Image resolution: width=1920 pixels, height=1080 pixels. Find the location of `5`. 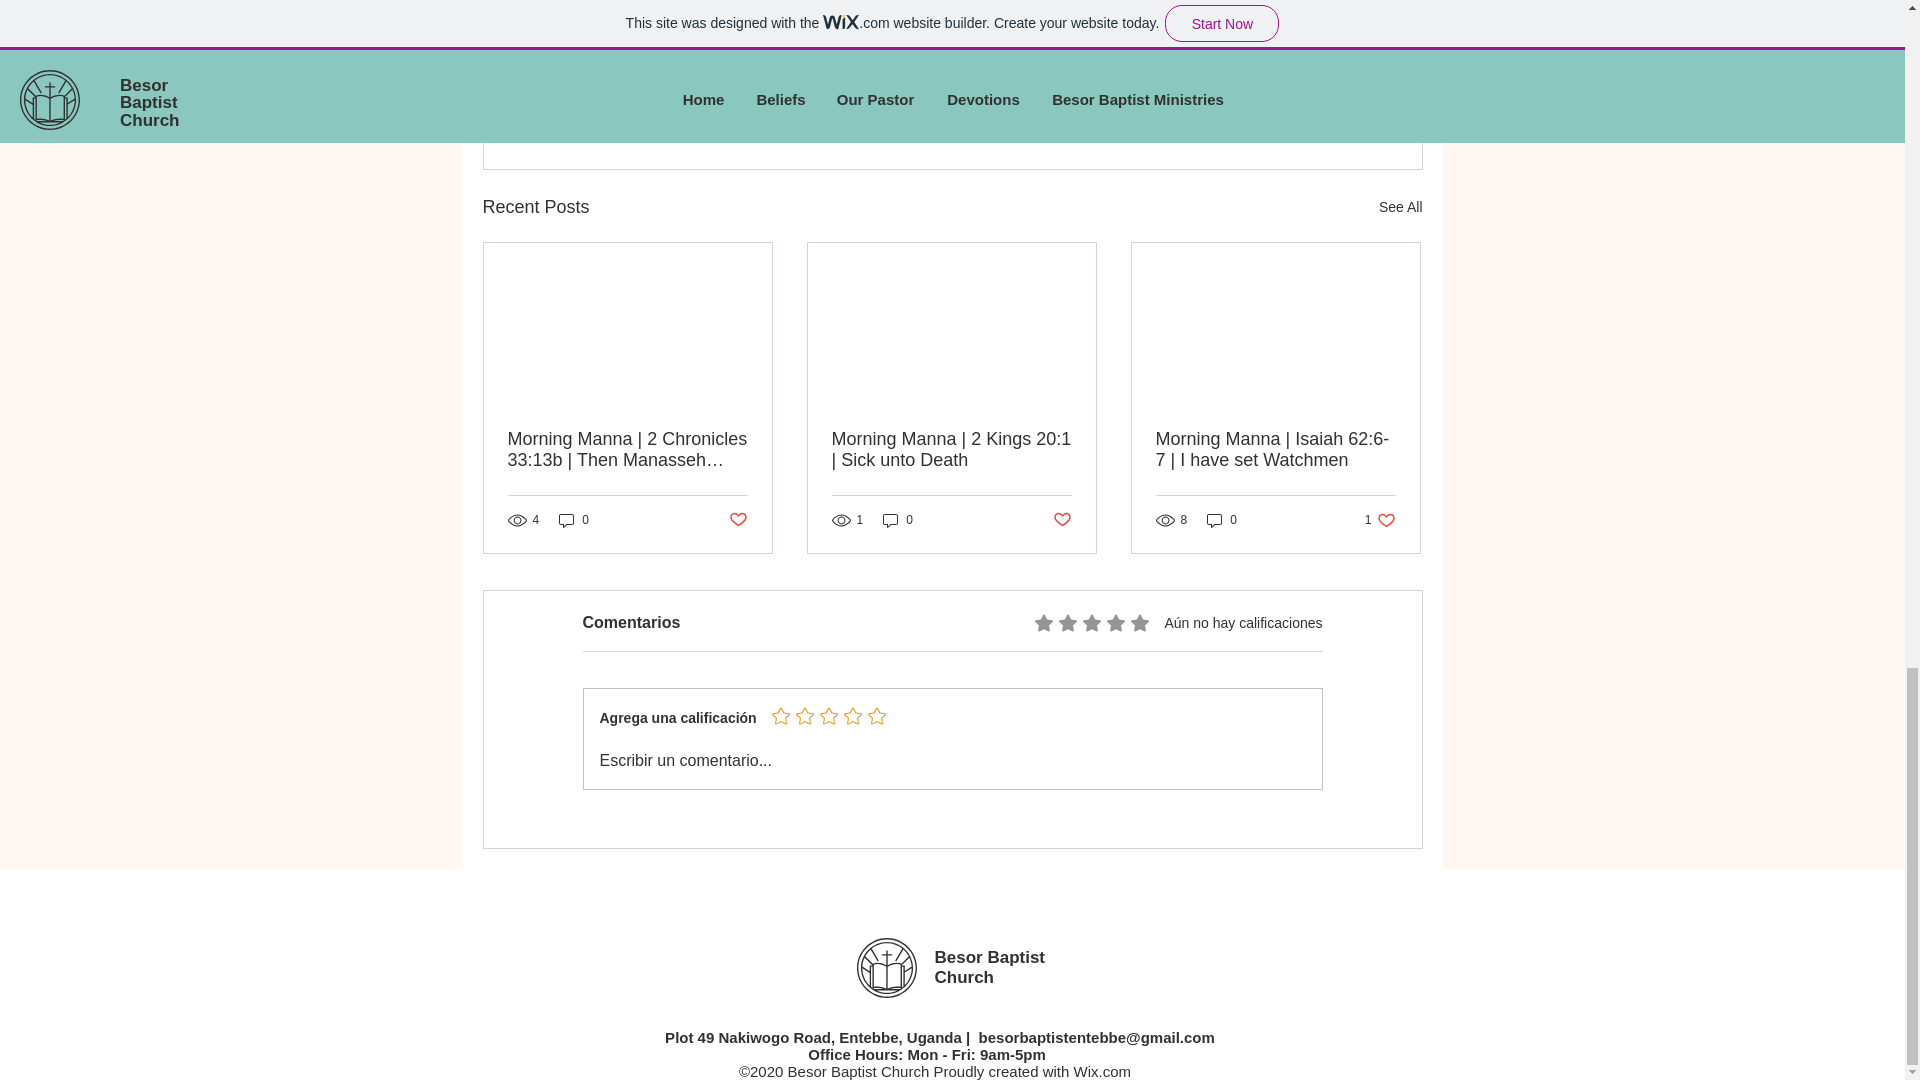

5 is located at coordinates (1380, 520).